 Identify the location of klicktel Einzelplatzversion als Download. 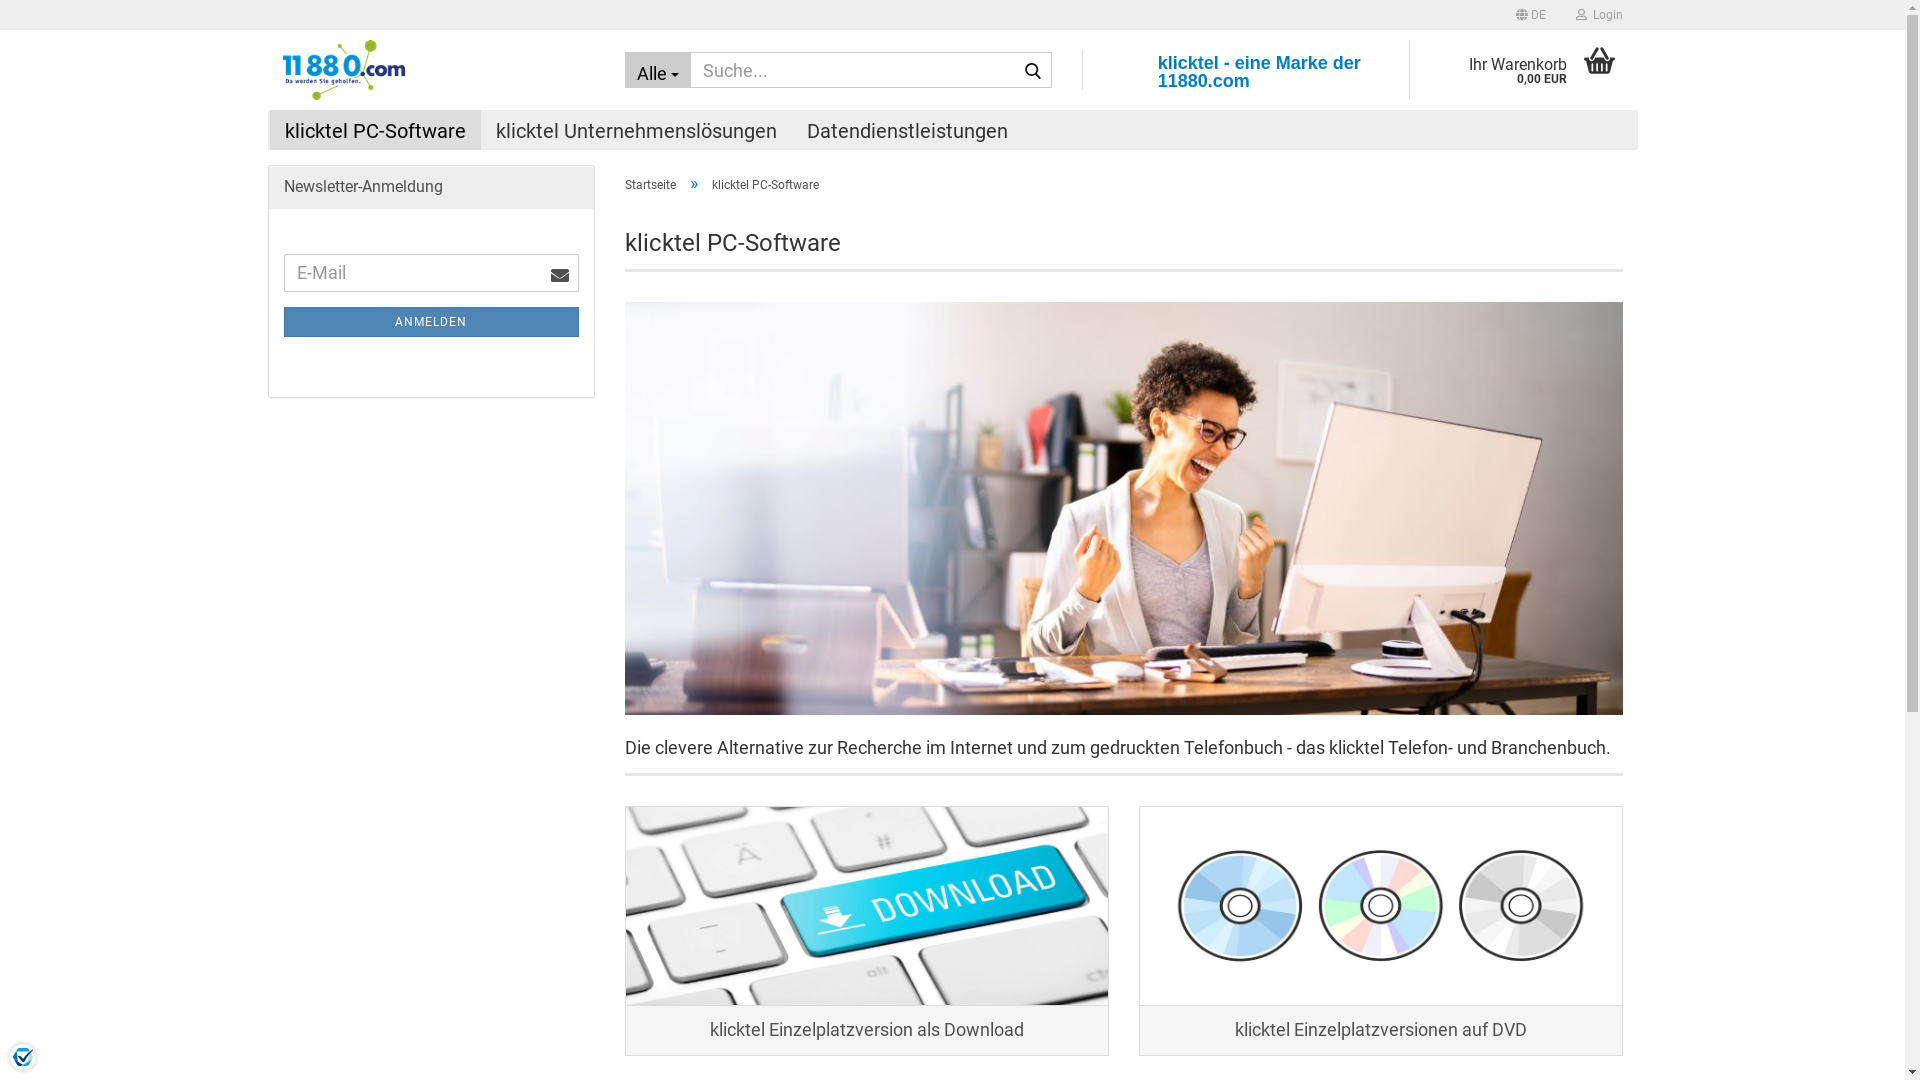
(867, 906).